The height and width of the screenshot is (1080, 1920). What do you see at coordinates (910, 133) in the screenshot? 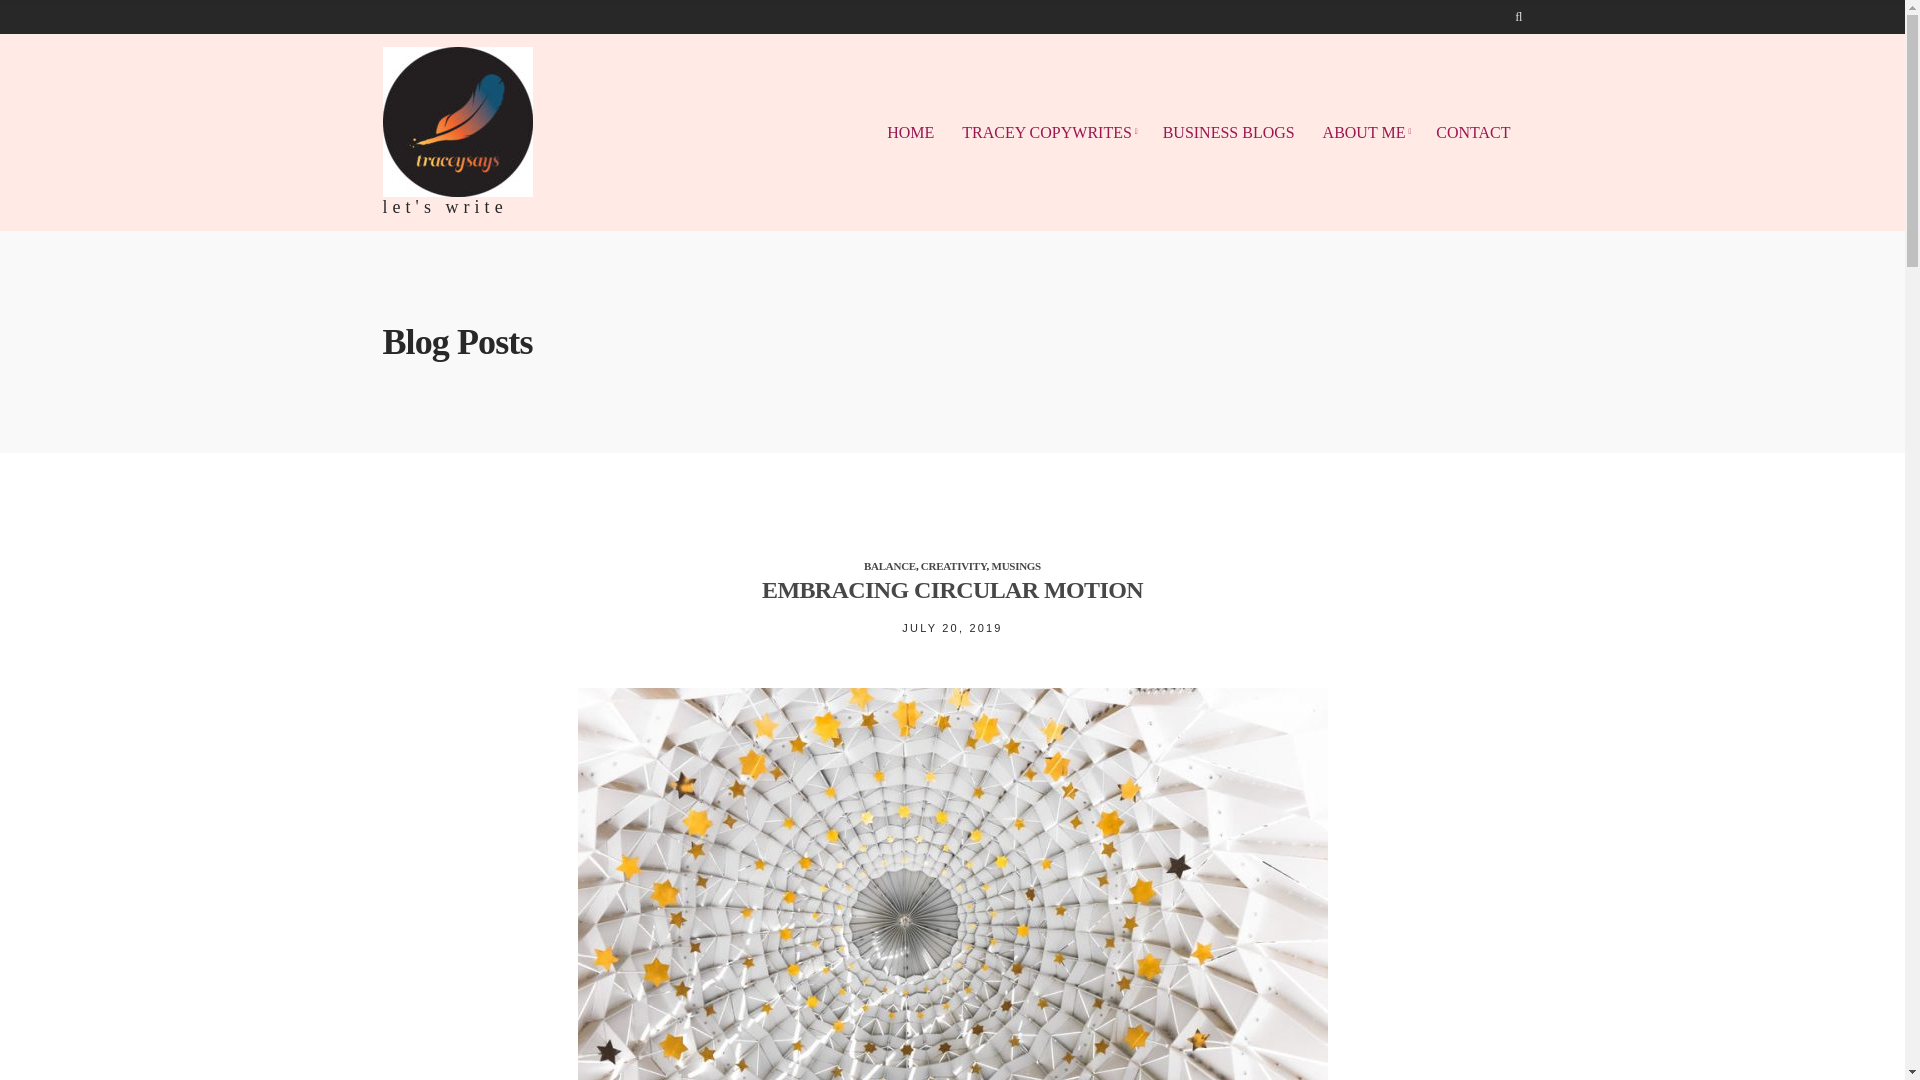
I see `HOME` at bounding box center [910, 133].